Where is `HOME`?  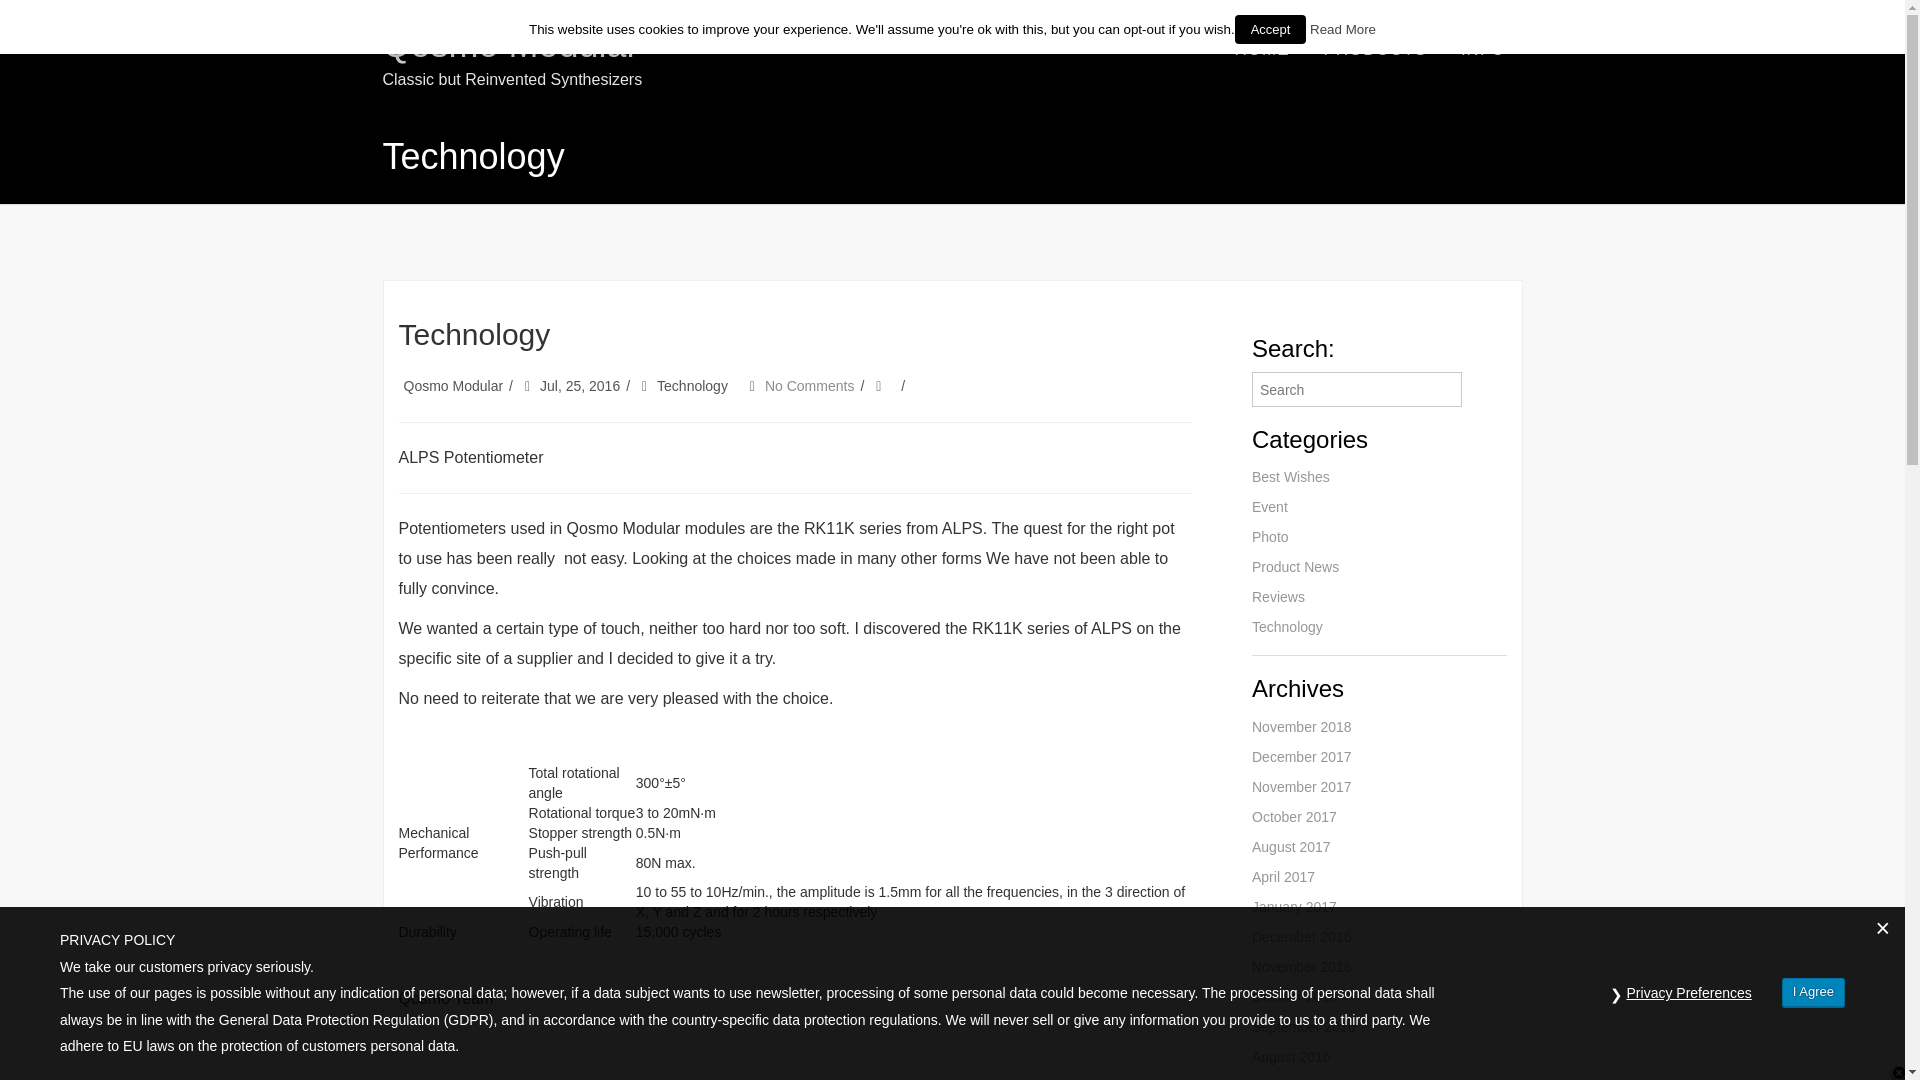
HOME is located at coordinates (1262, 50).